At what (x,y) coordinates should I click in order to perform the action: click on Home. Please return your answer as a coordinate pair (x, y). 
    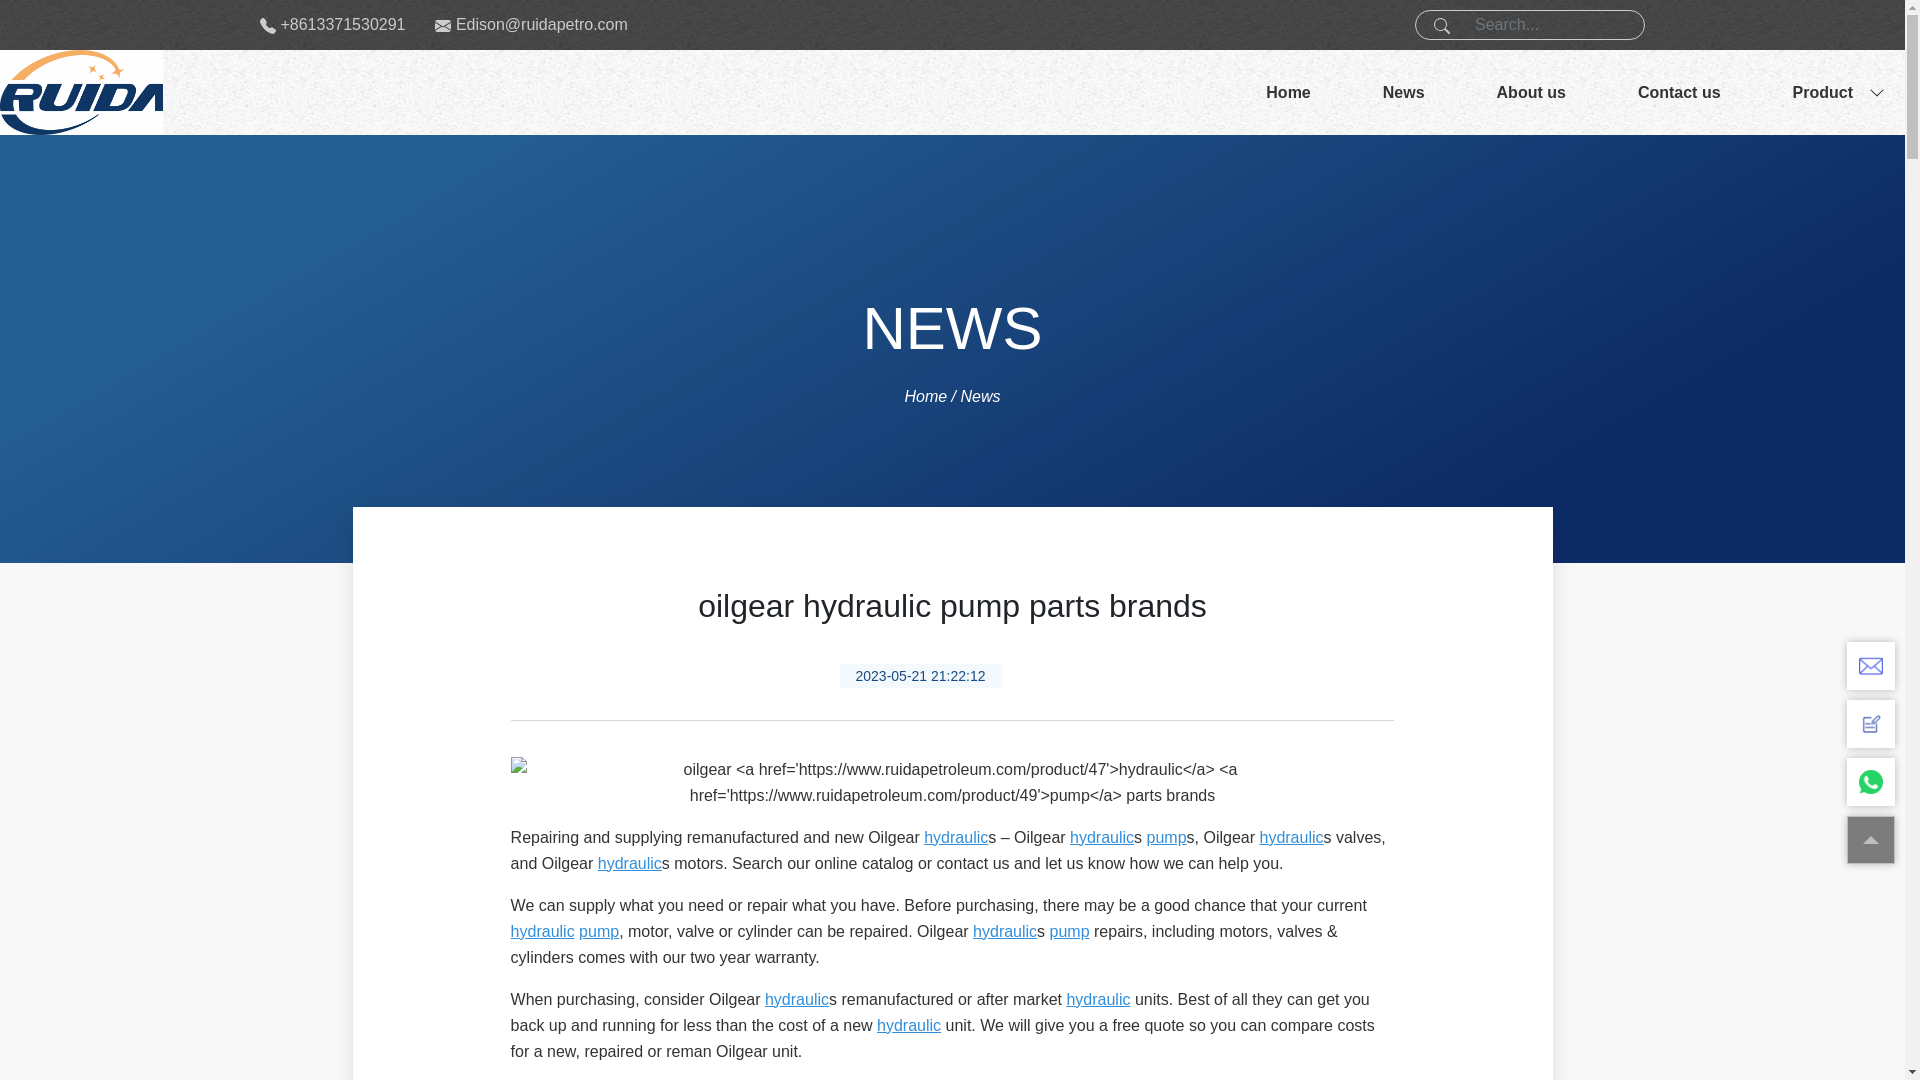
    Looking at the image, I should click on (1288, 92).